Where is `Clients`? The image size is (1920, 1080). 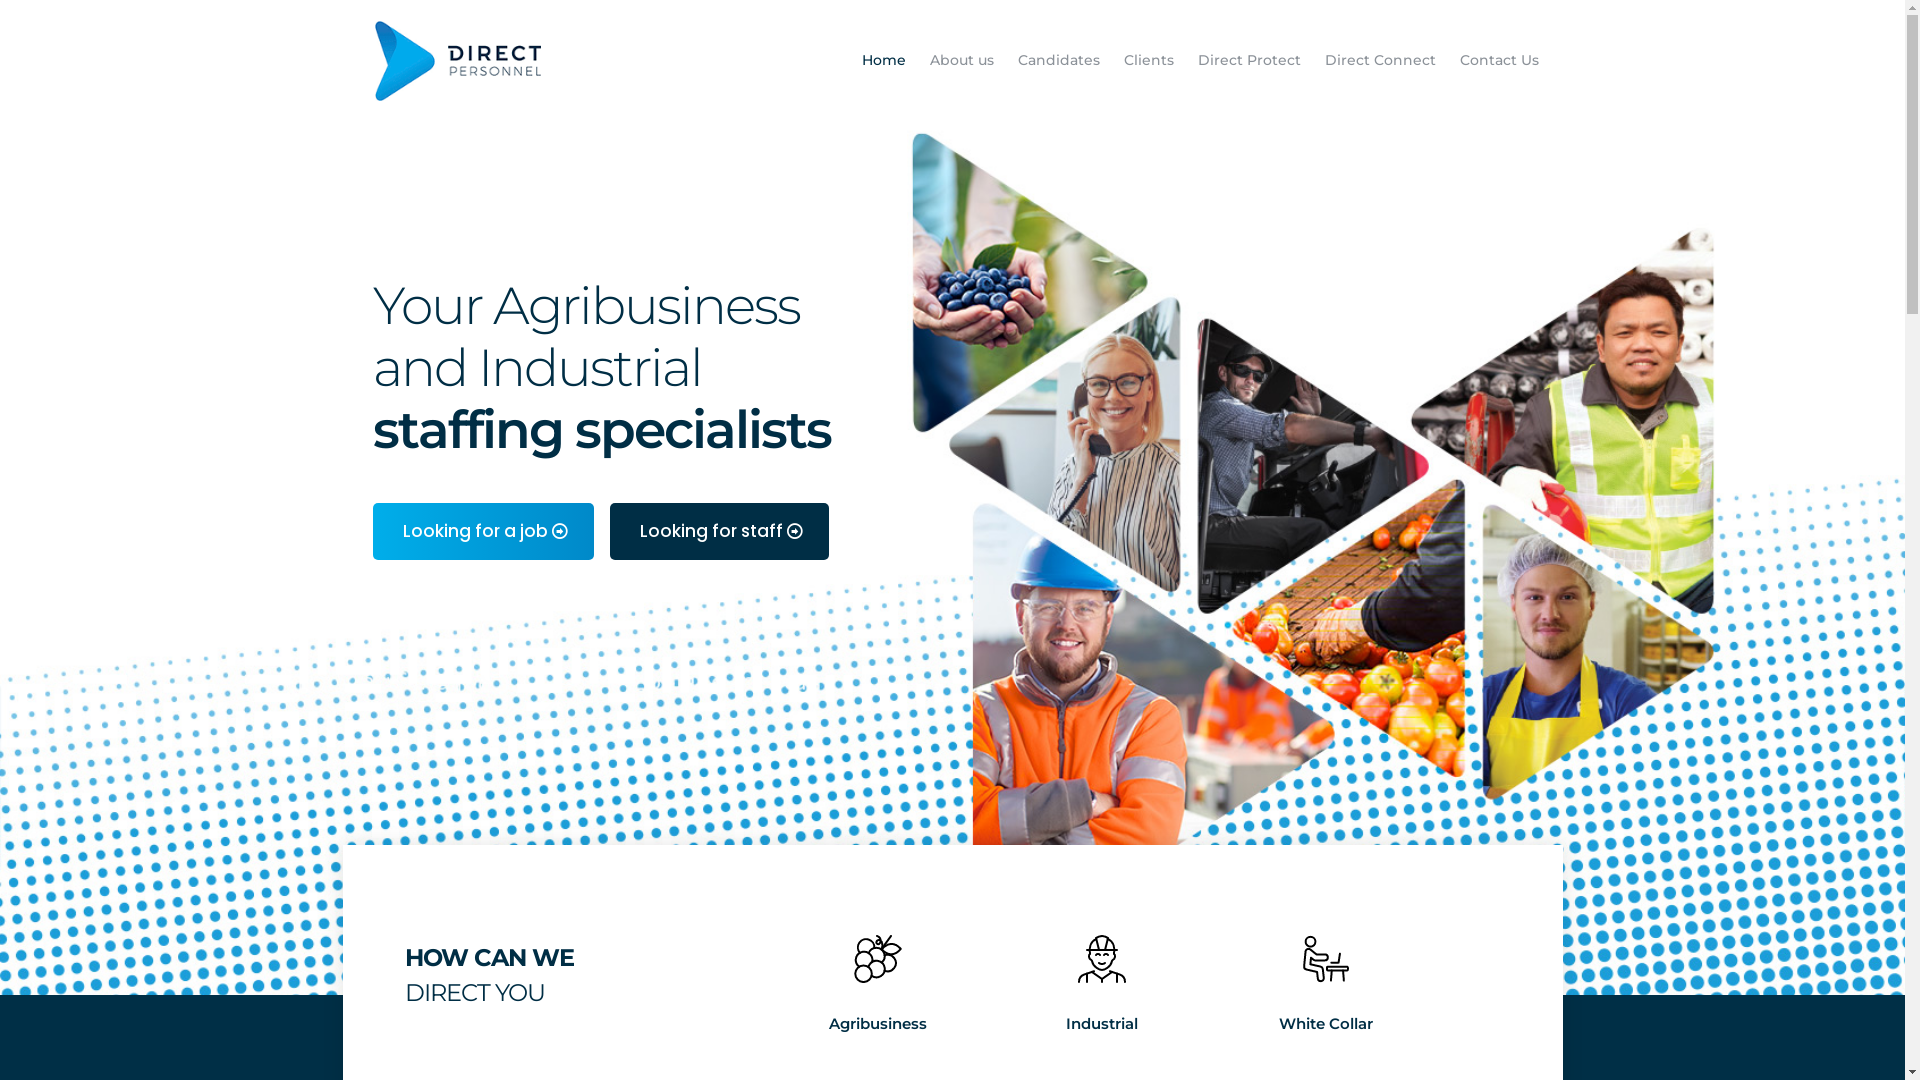
Clients is located at coordinates (1149, 60).